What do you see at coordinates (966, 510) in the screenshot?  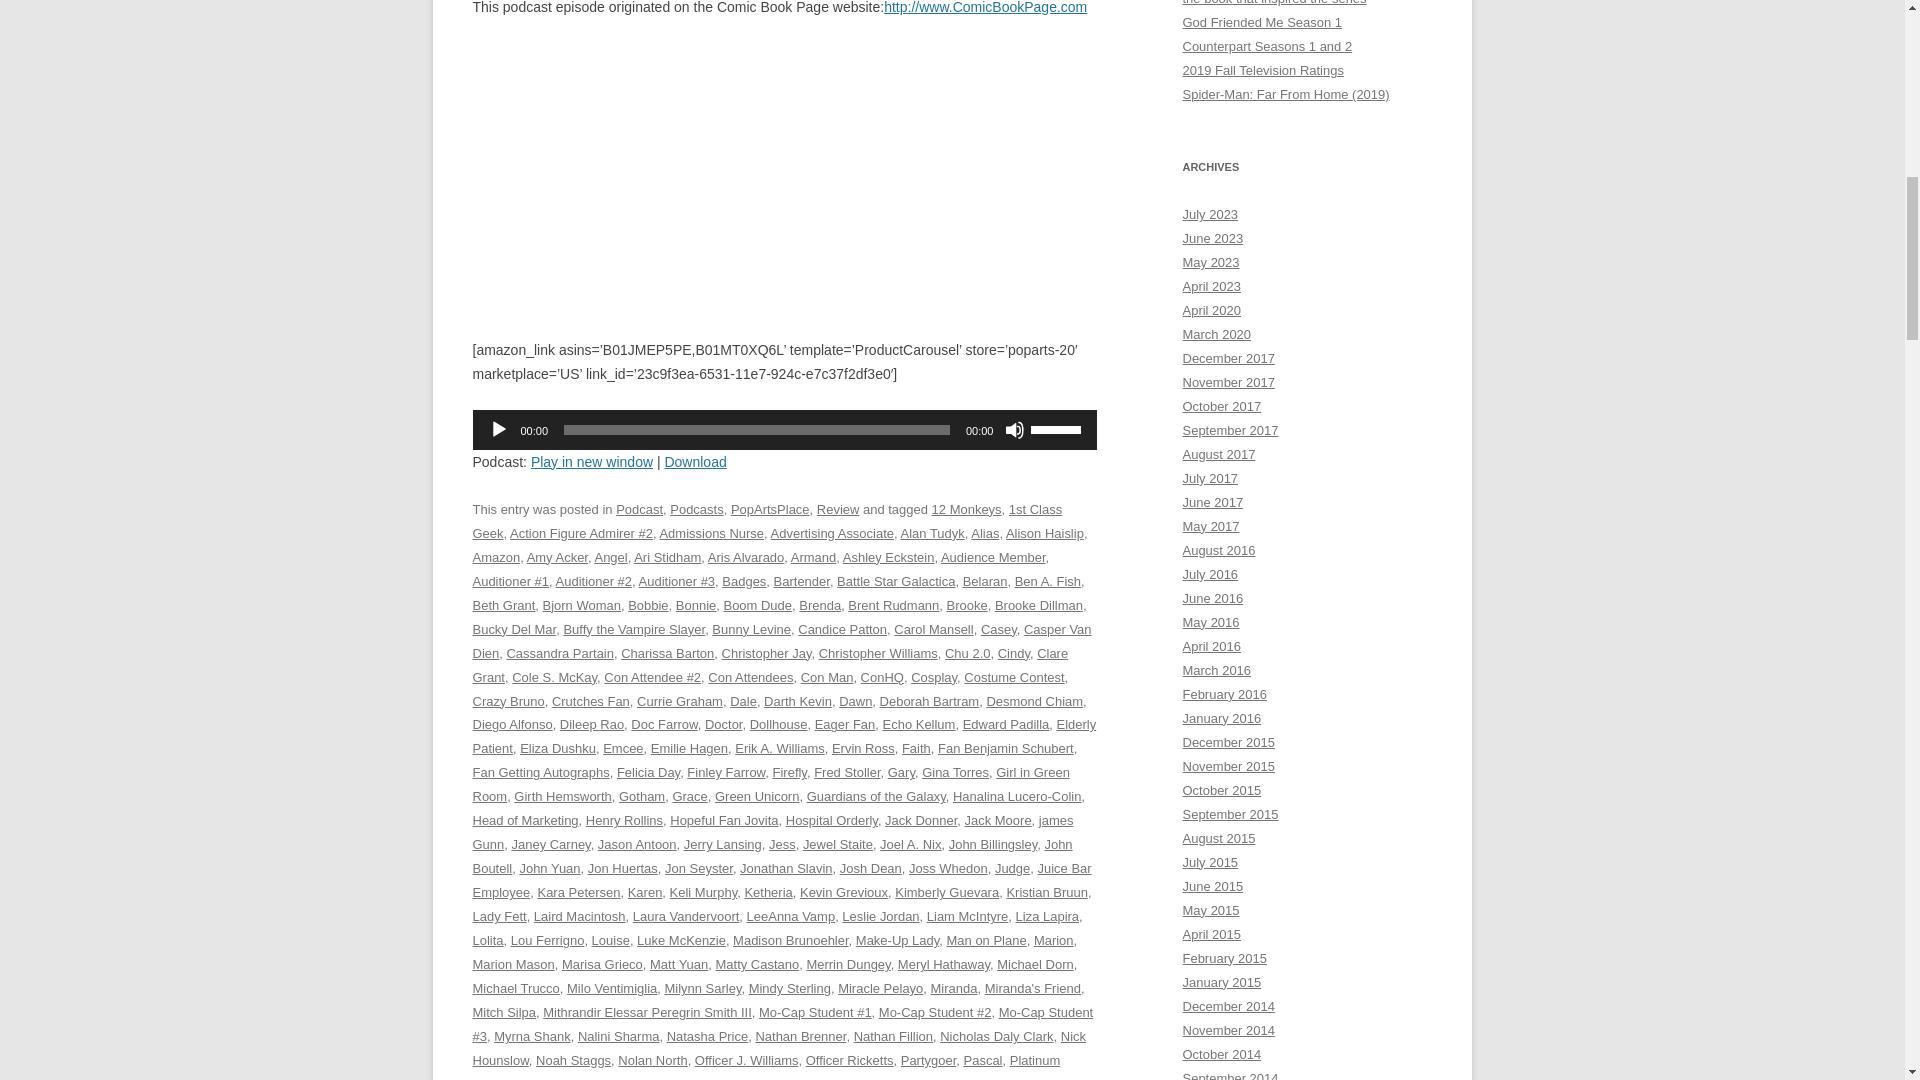 I see `12 Monkeys` at bounding box center [966, 510].